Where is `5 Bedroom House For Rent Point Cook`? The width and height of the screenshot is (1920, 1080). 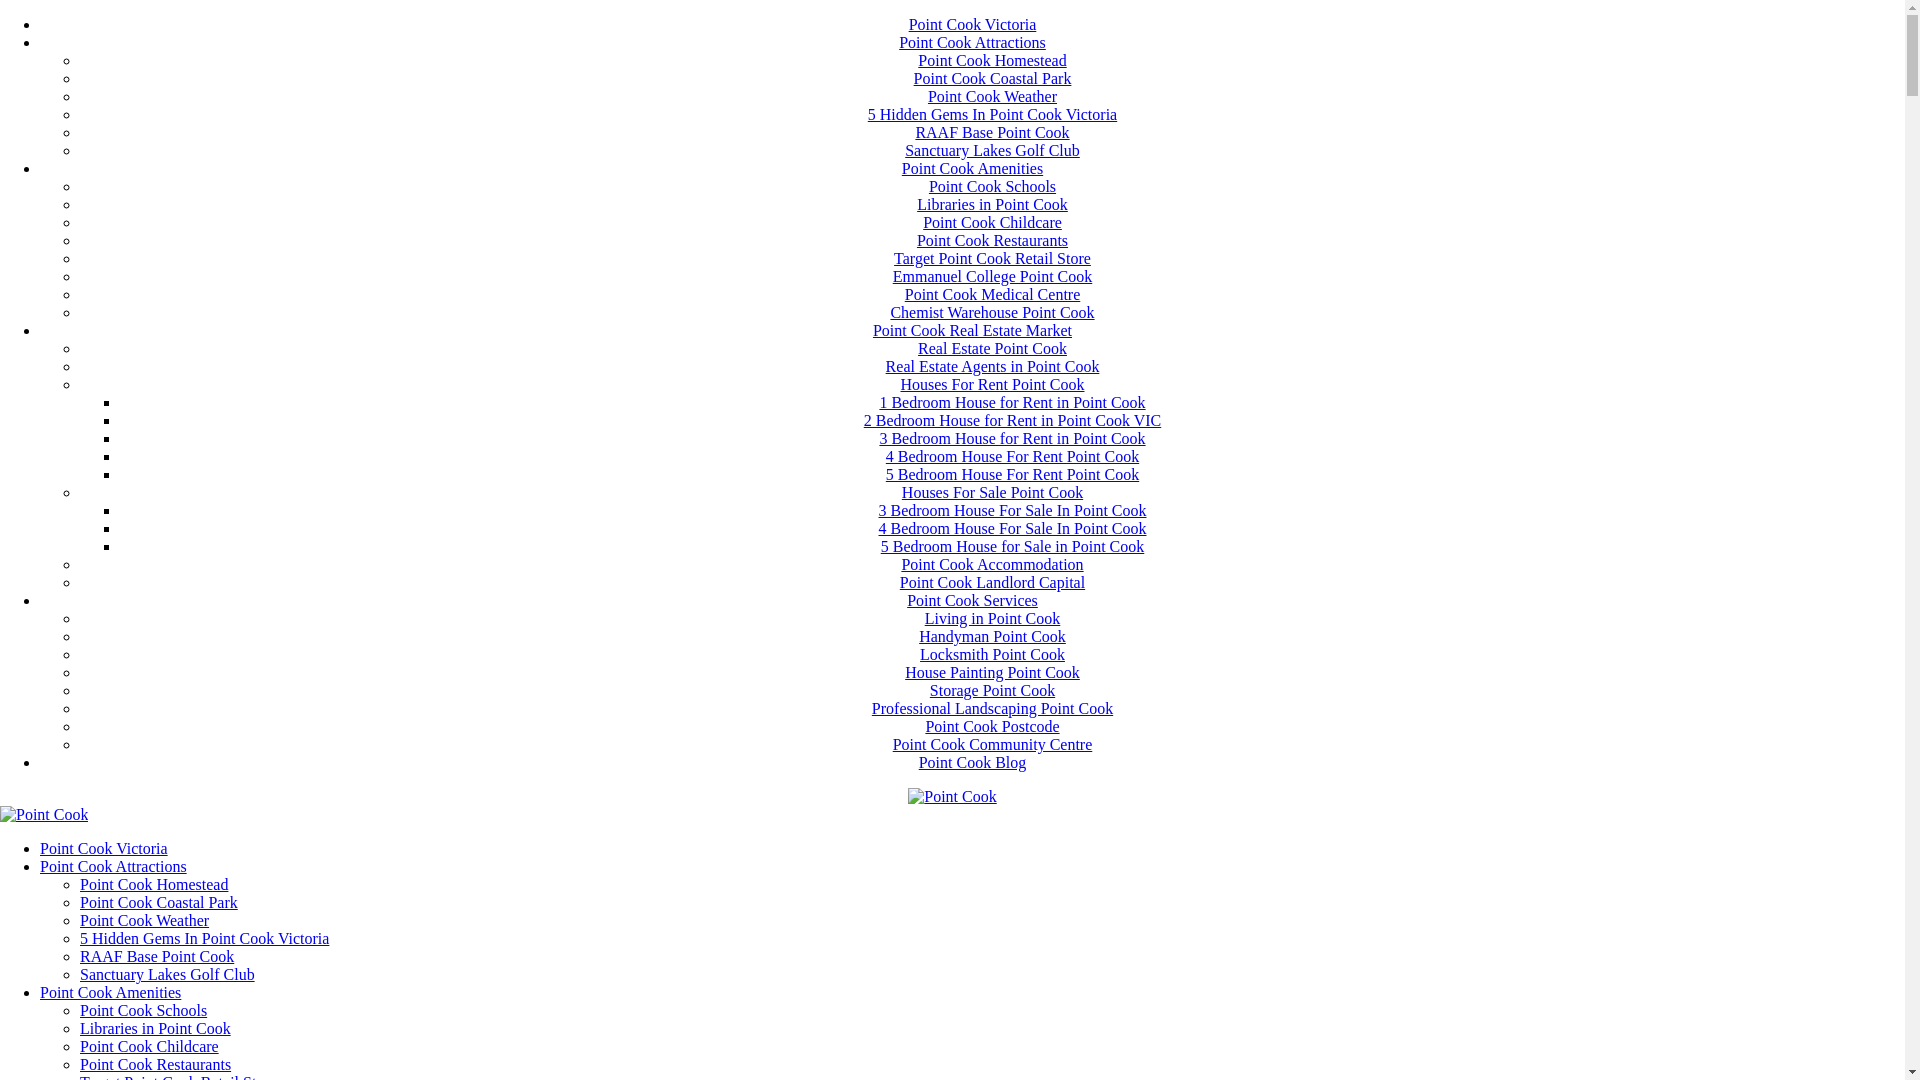 5 Bedroom House For Rent Point Cook is located at coordinates (1012, 474).